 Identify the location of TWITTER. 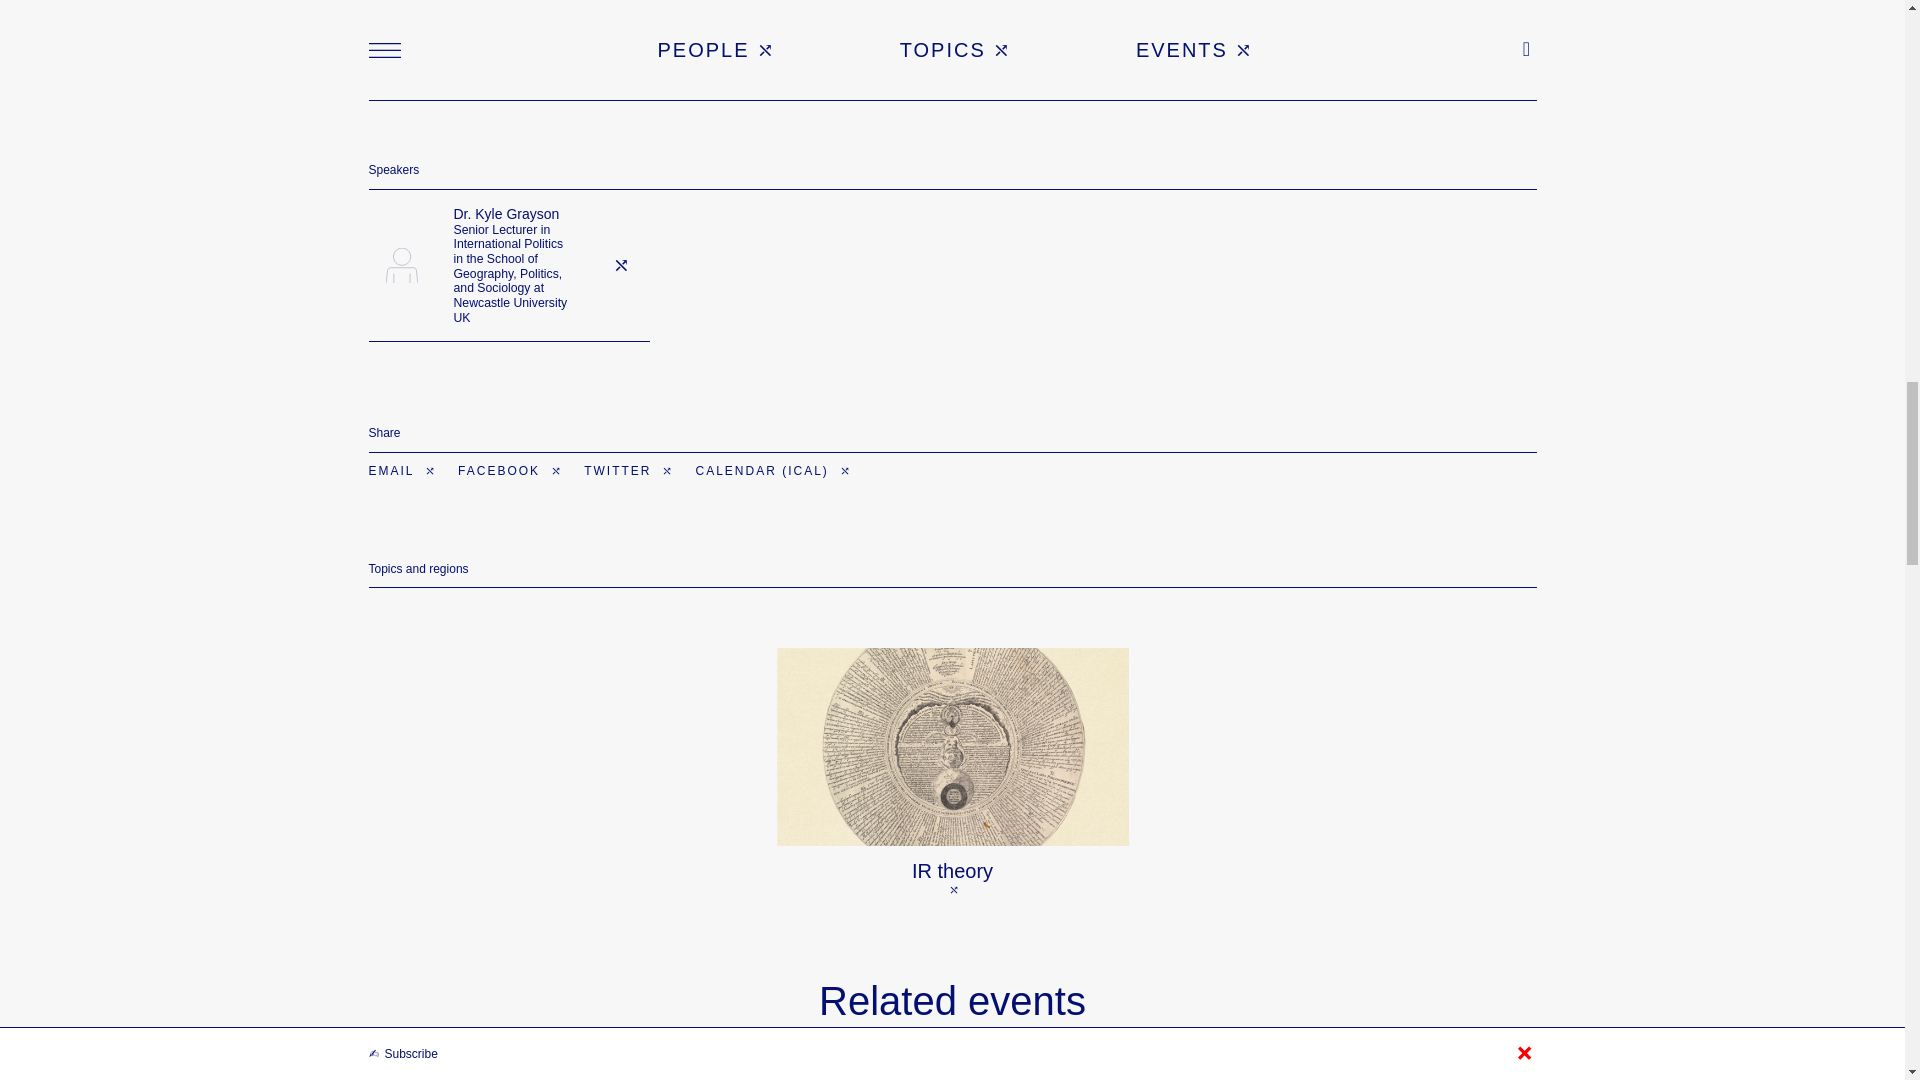
(628, 471).